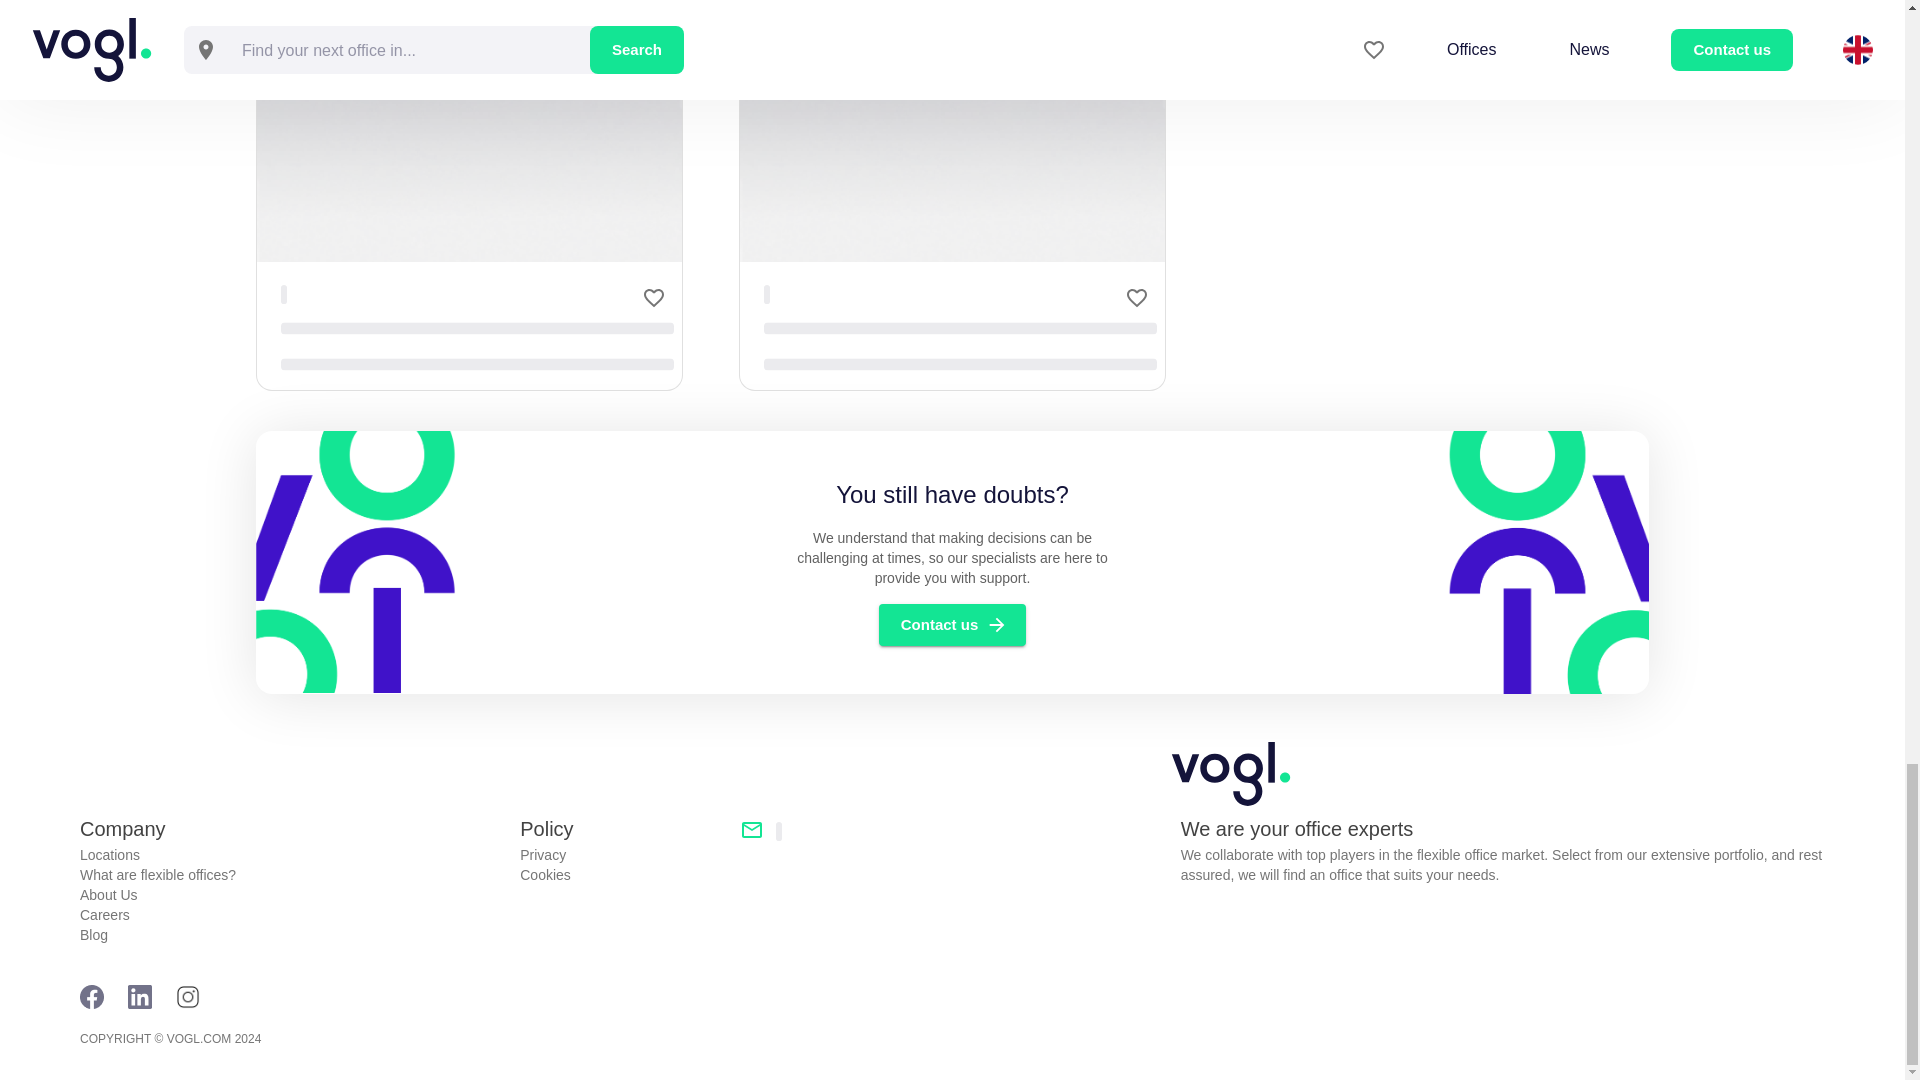  I want to click on Contact us, so click(953, 624).